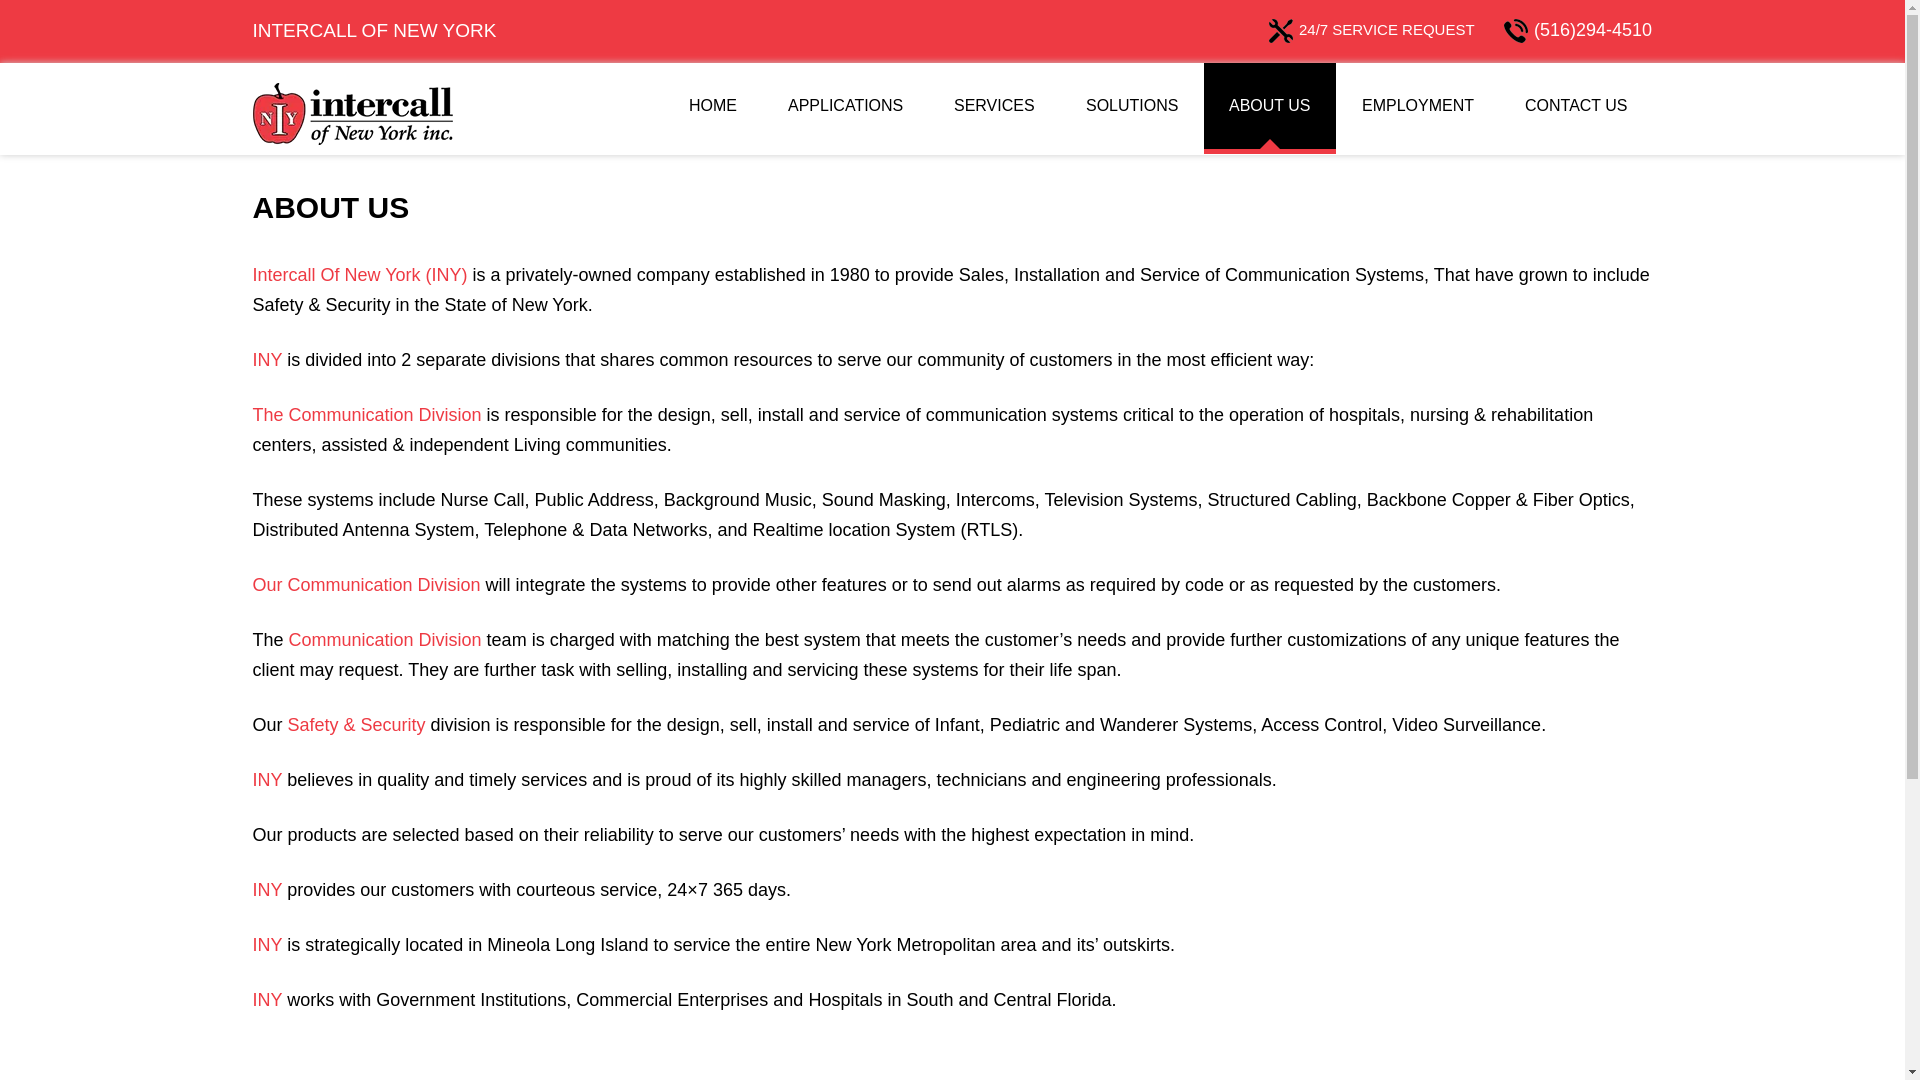 The width and height of the screenshot is (1920, 1080). Describe the element at coordinates (1576, 107) in the screenshot. I see `CONTACT US` at that location.